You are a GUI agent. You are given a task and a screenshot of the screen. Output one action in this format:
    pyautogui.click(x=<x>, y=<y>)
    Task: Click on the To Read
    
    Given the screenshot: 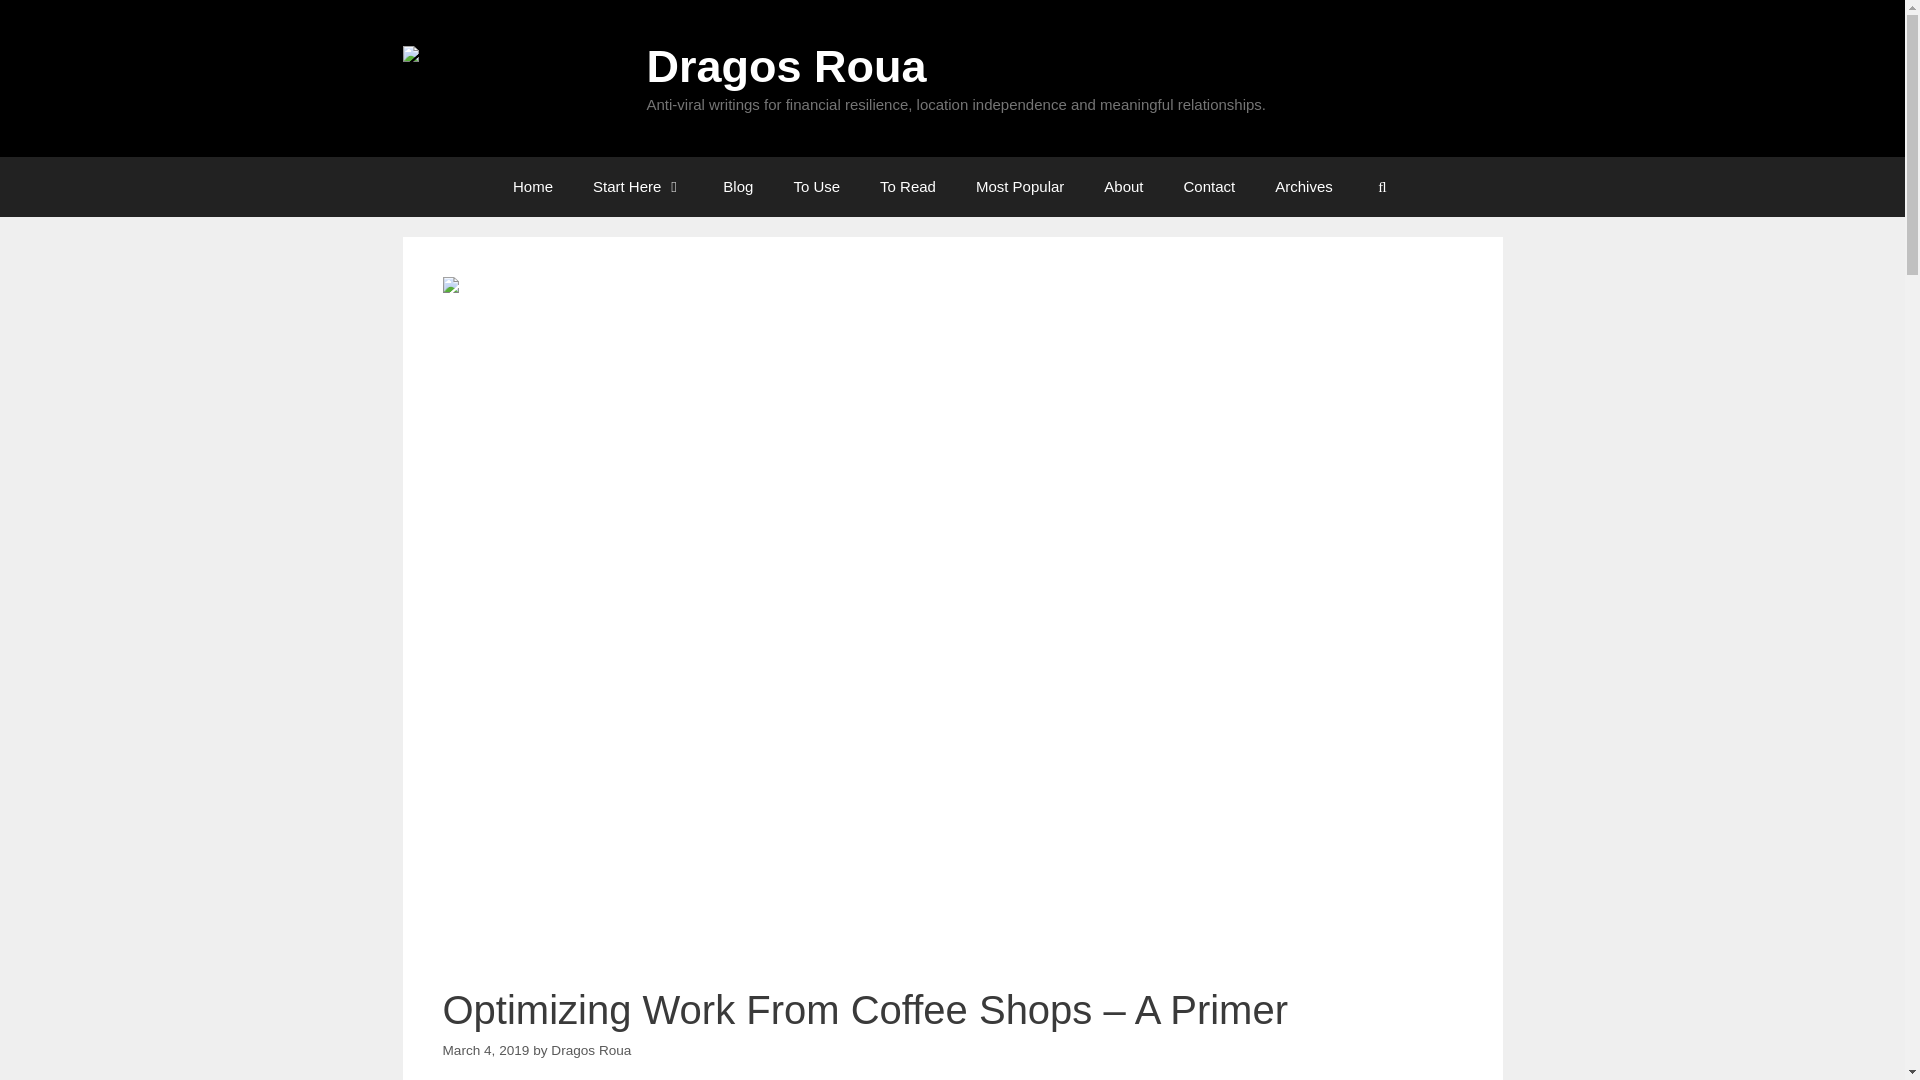 What is the action you would take?
    pyautogui.click(x=908, y=186)
    